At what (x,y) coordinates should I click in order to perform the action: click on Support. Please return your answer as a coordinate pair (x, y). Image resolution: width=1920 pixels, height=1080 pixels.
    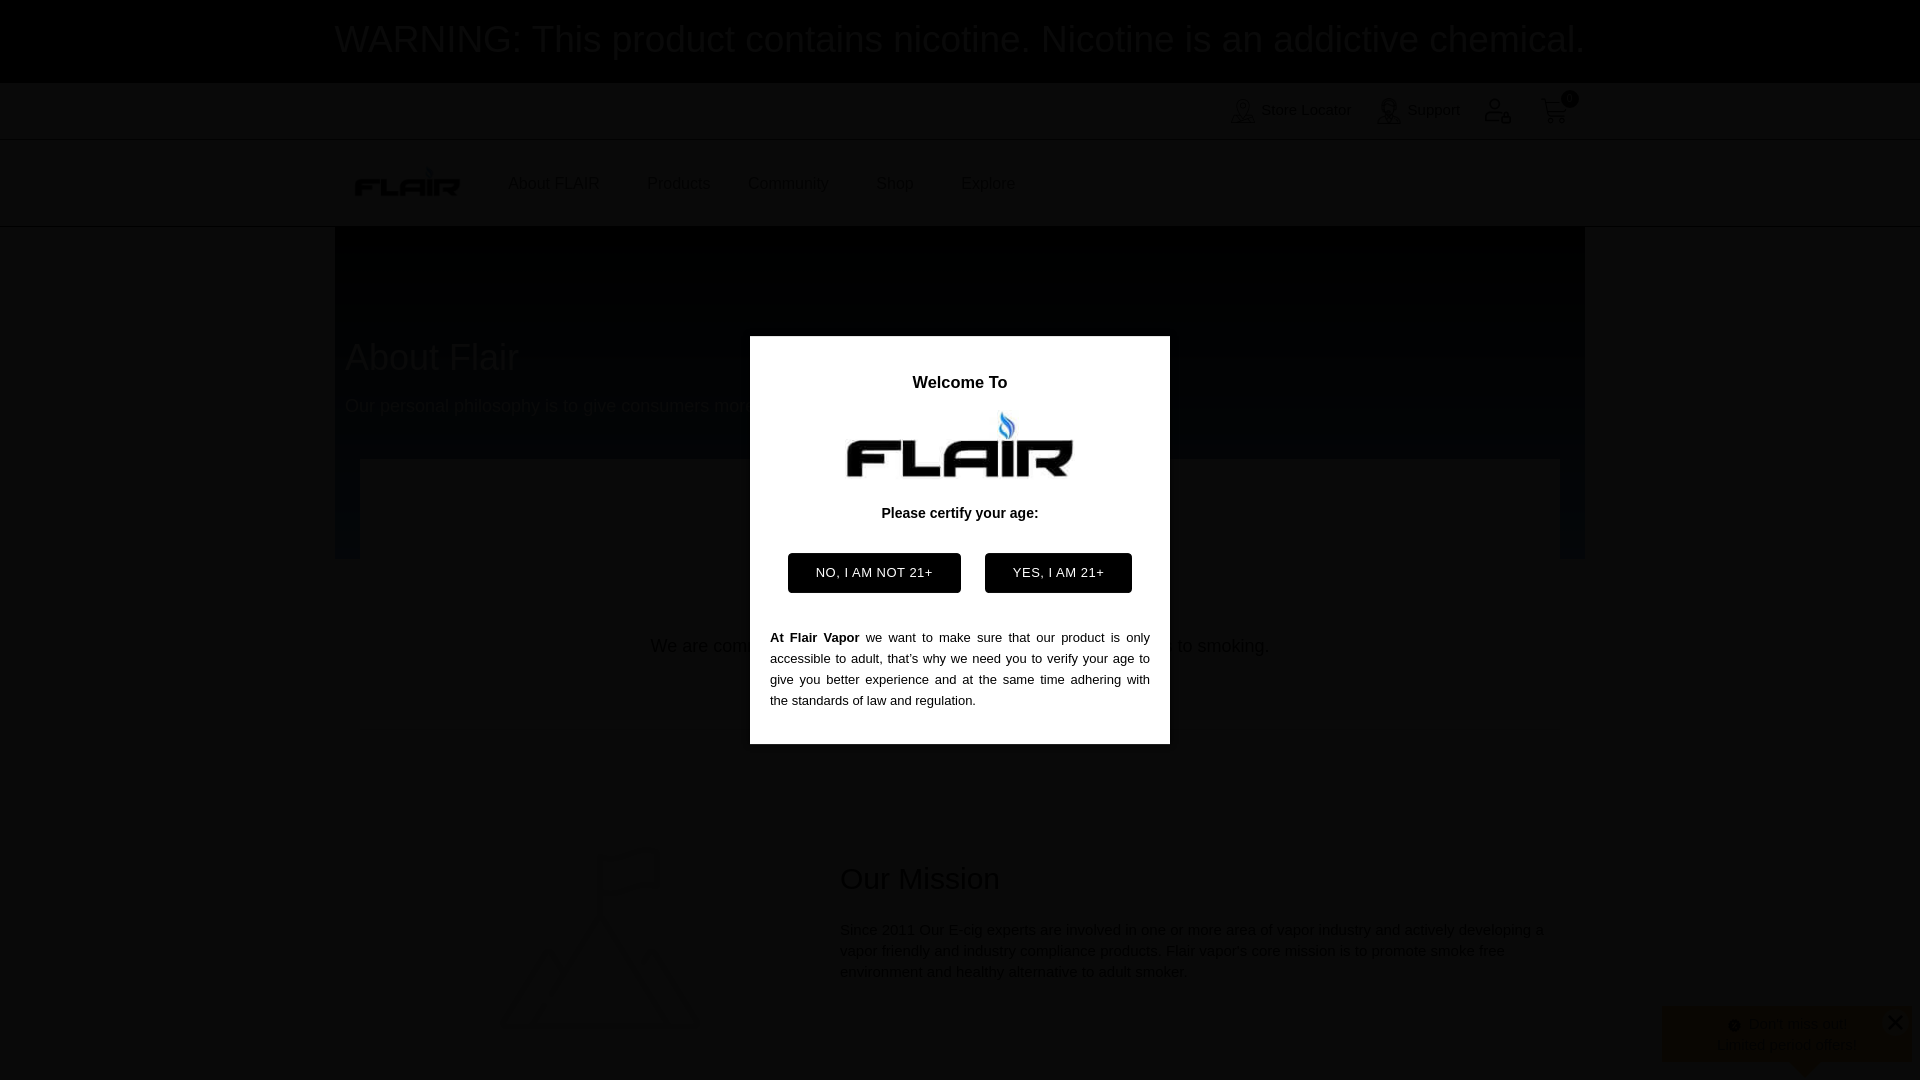
    Looking at the image, I should click on (1418, 111).